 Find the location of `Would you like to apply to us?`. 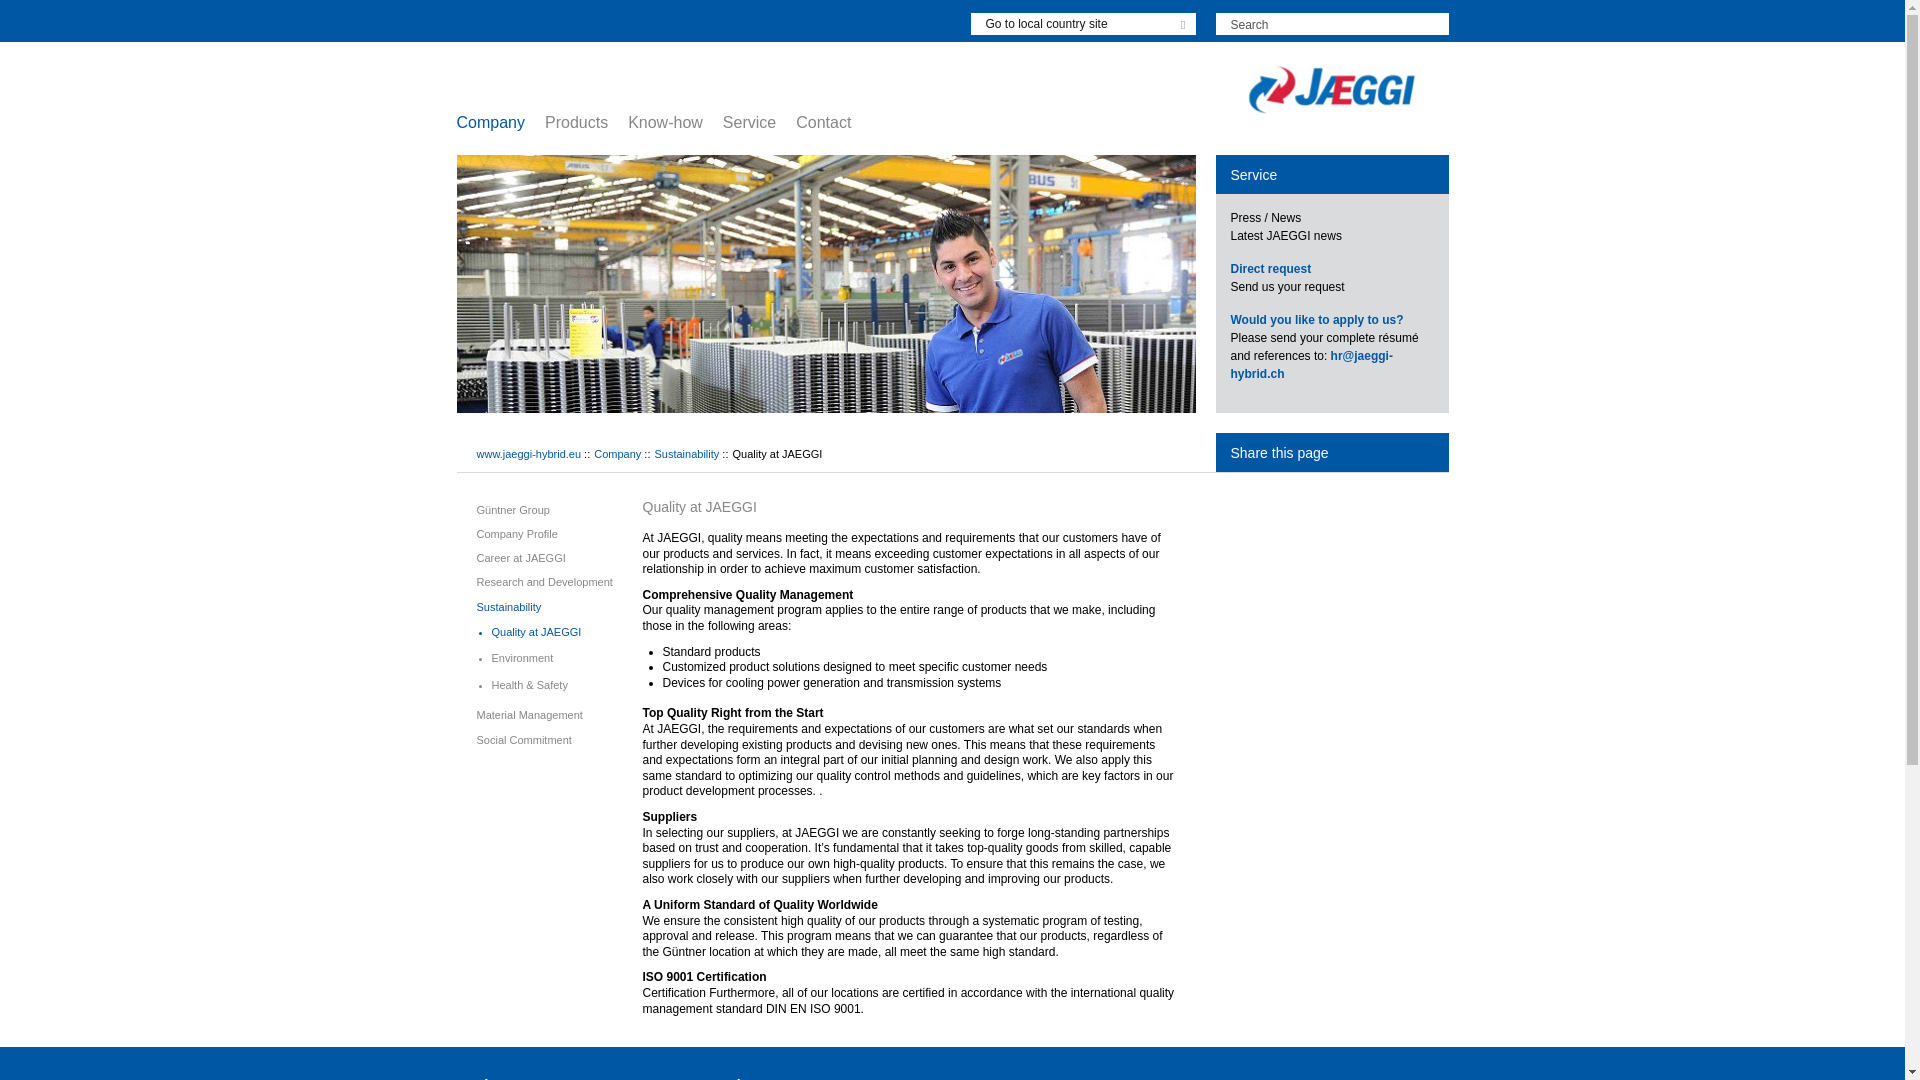

Would you like to apply to us? is located at coordinates (1316, 320).